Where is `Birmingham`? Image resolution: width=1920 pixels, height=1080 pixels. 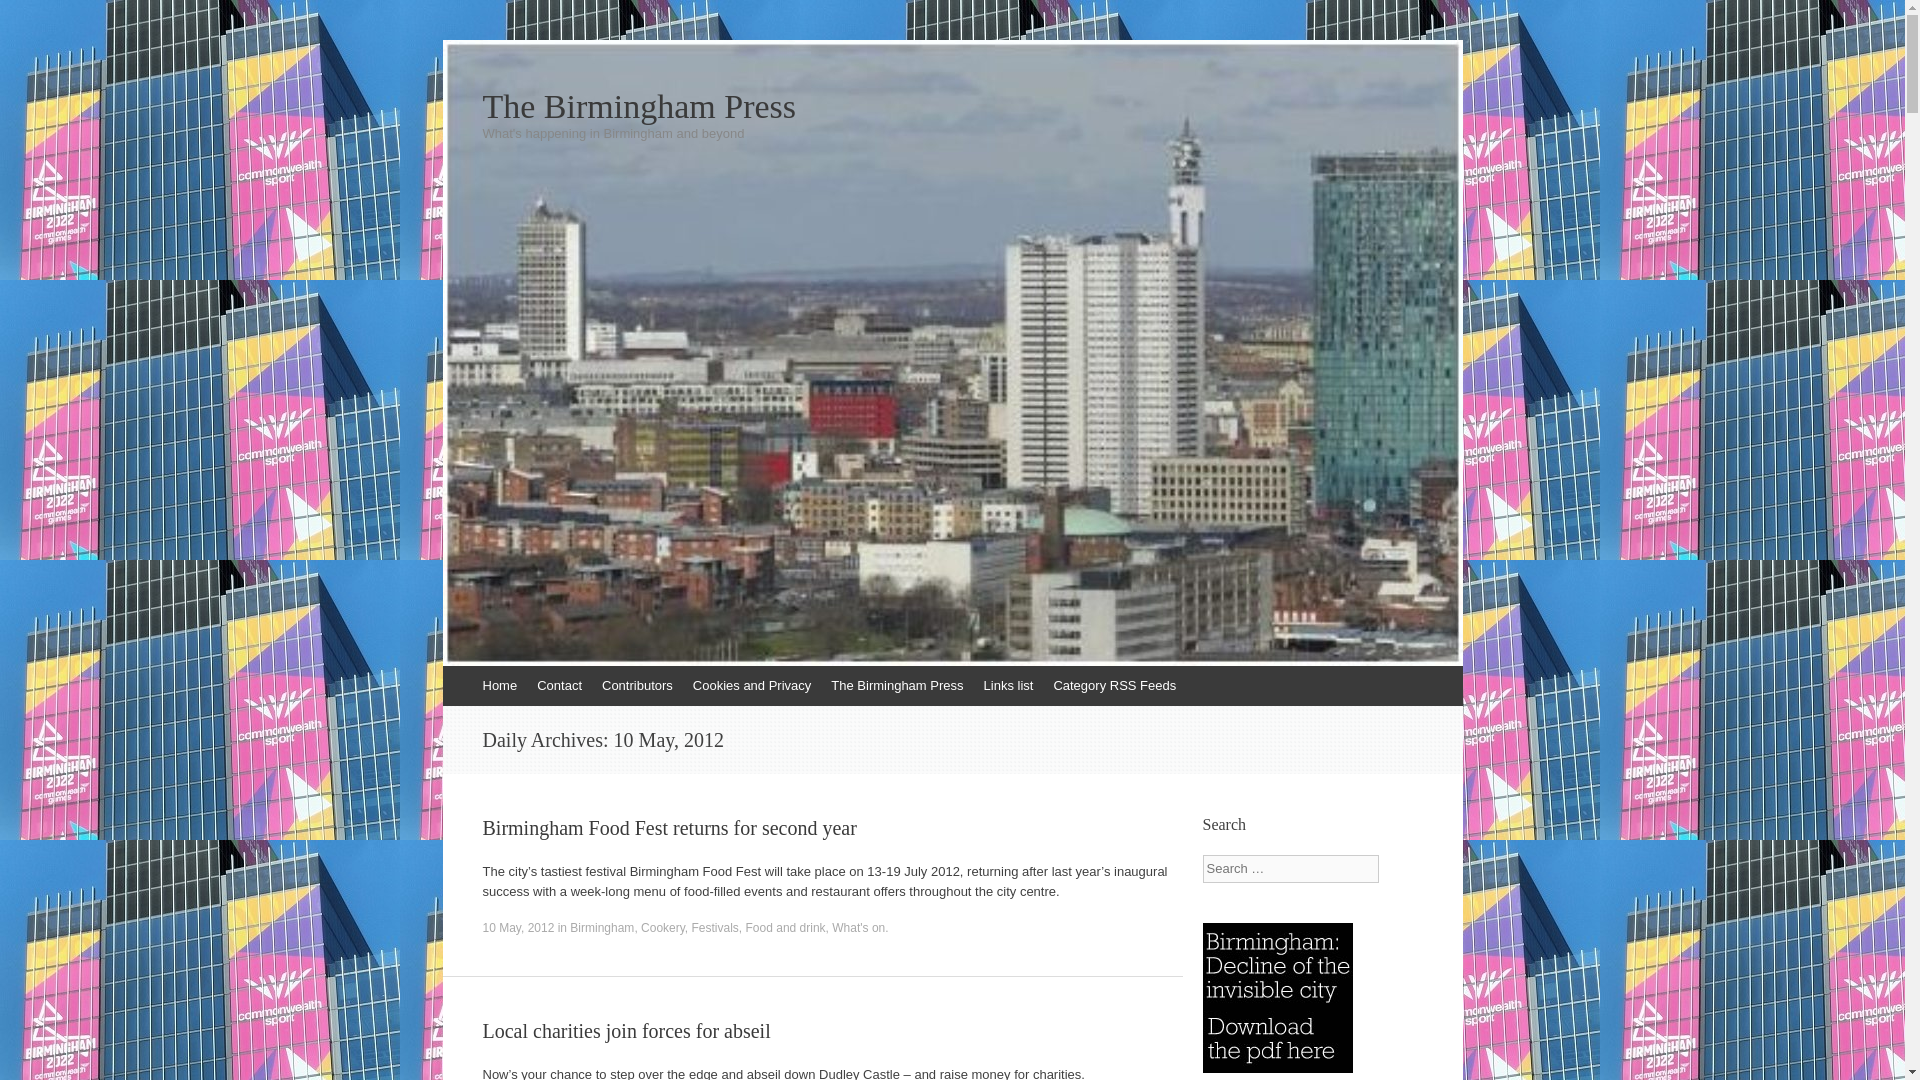 Birmingham is located at coordinates (602, 928).